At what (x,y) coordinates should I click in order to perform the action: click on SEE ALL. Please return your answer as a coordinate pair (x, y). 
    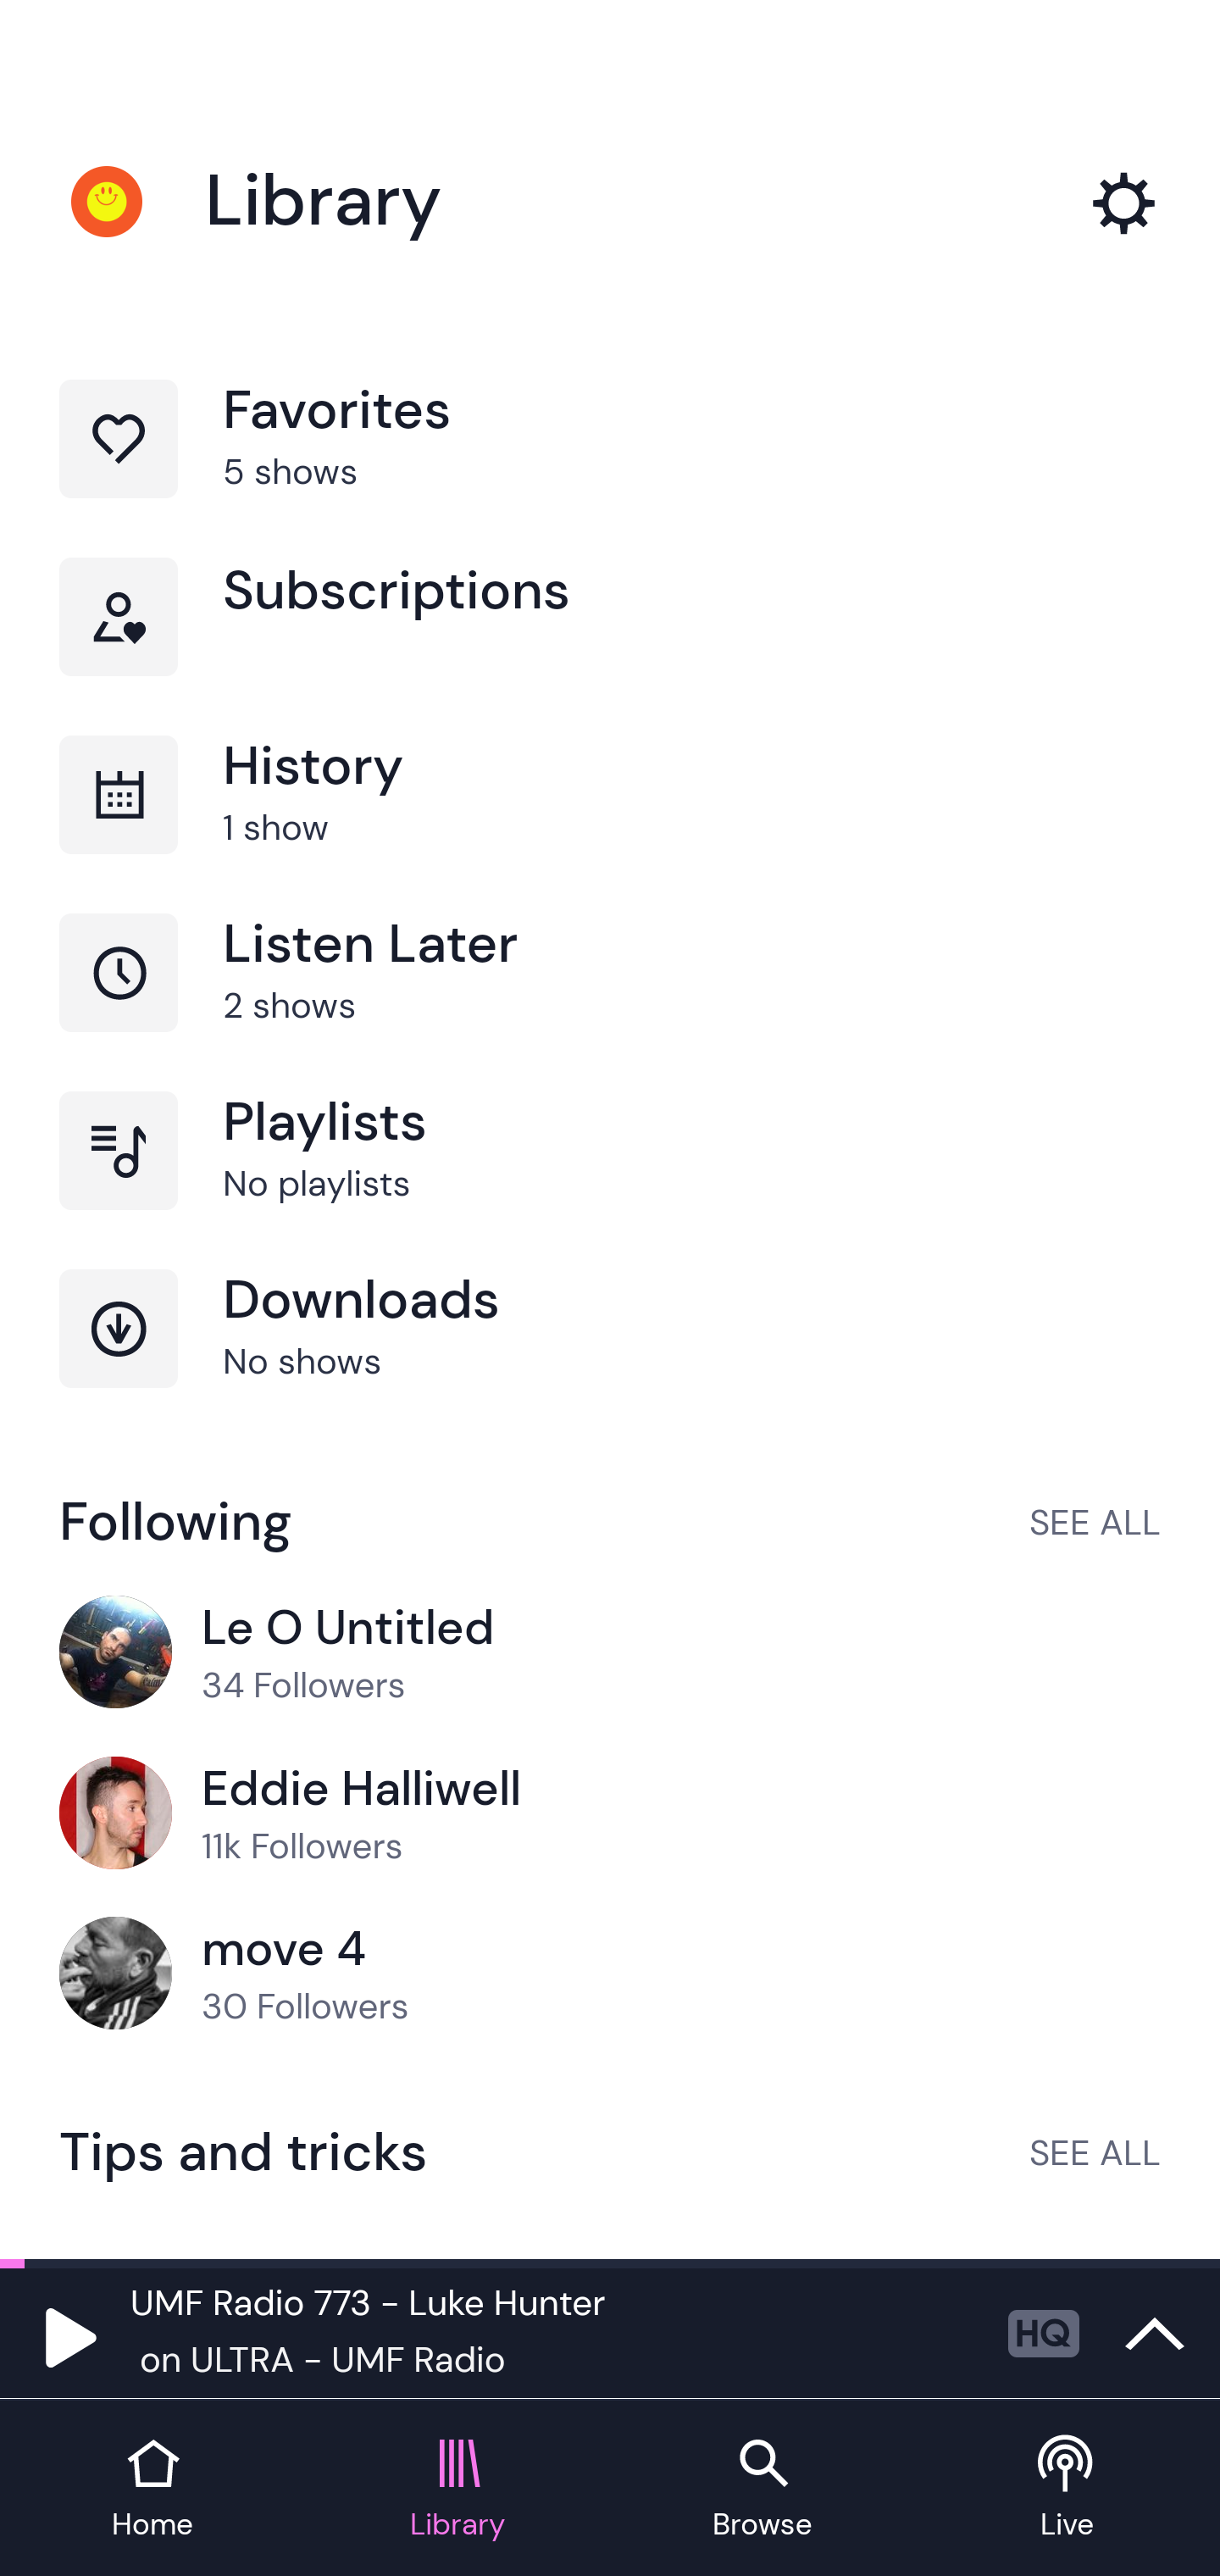
    Looking at the image, I should click on (1095, 1522).